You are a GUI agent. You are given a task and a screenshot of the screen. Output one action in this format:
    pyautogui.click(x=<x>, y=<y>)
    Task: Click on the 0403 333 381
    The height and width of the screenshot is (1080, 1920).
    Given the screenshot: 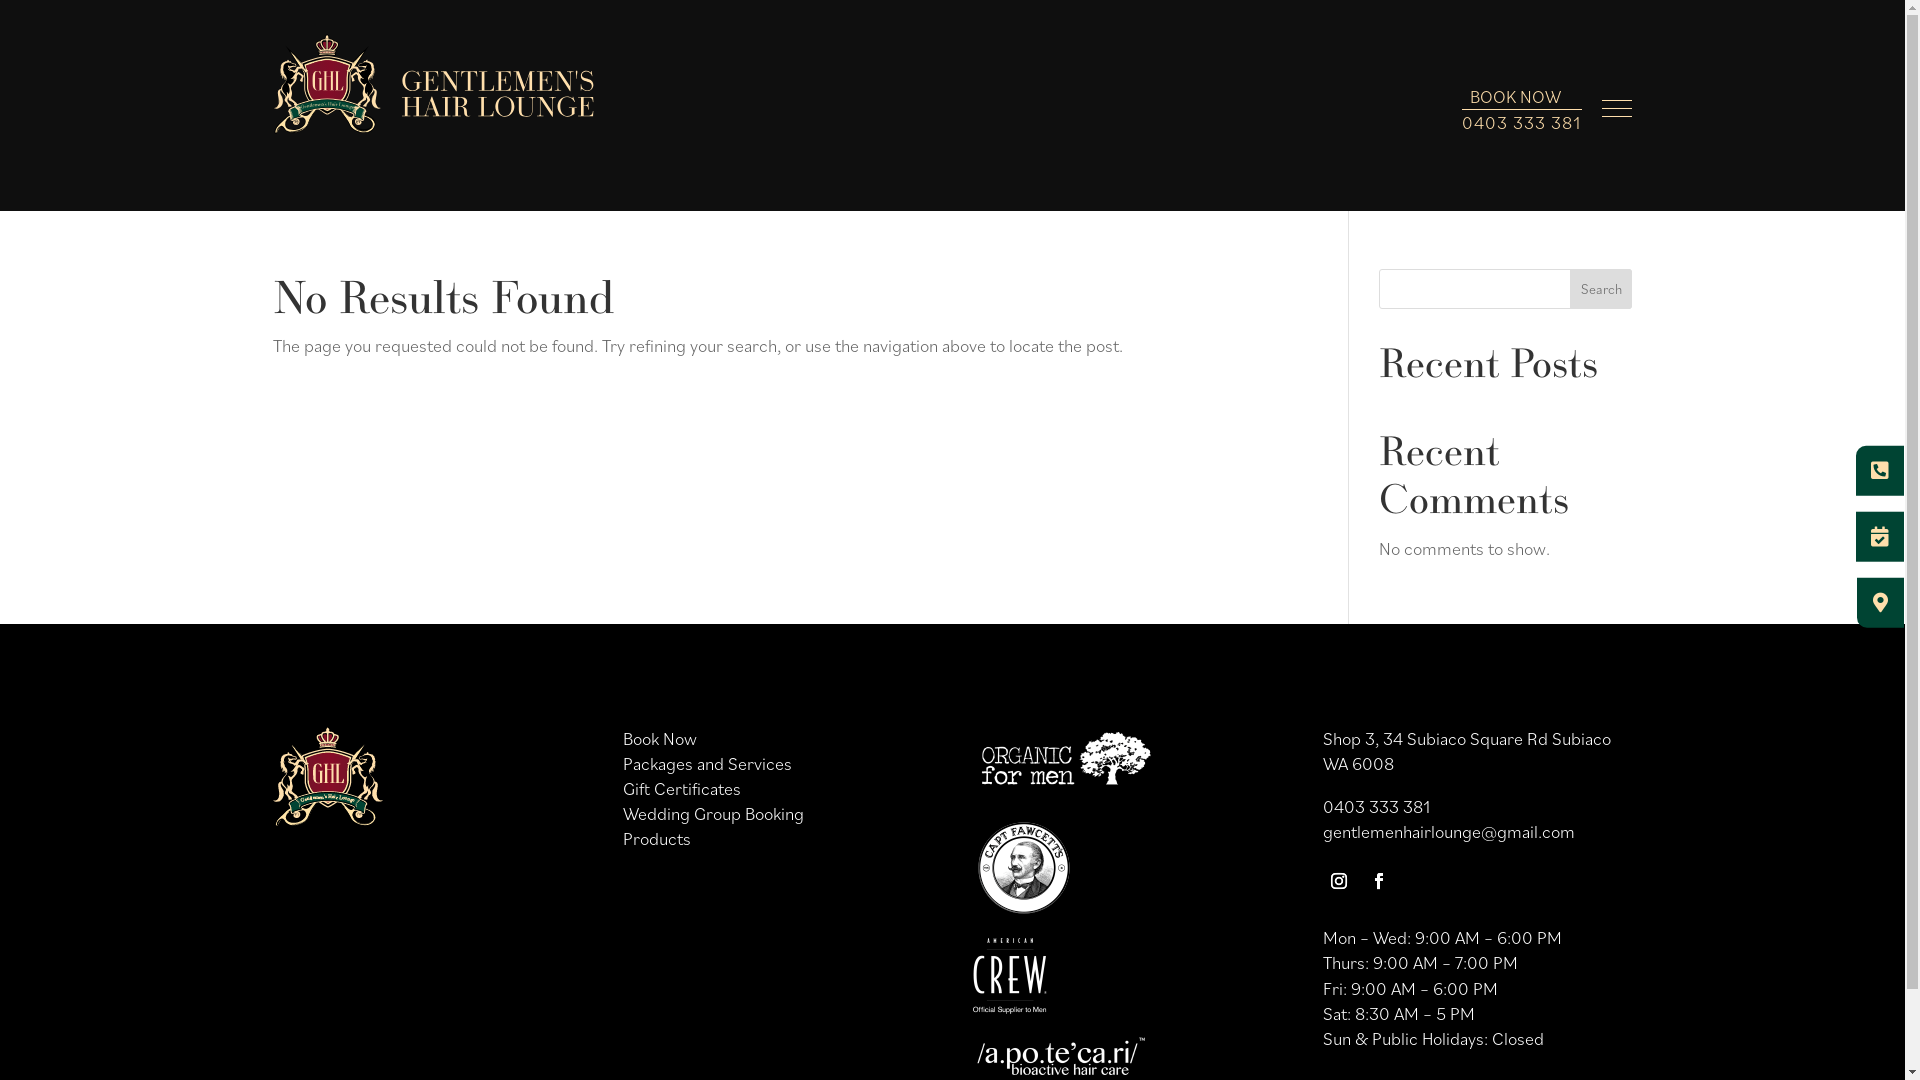 What is the action you would take?
    pyautogui.click(x=1376, y=806)
    